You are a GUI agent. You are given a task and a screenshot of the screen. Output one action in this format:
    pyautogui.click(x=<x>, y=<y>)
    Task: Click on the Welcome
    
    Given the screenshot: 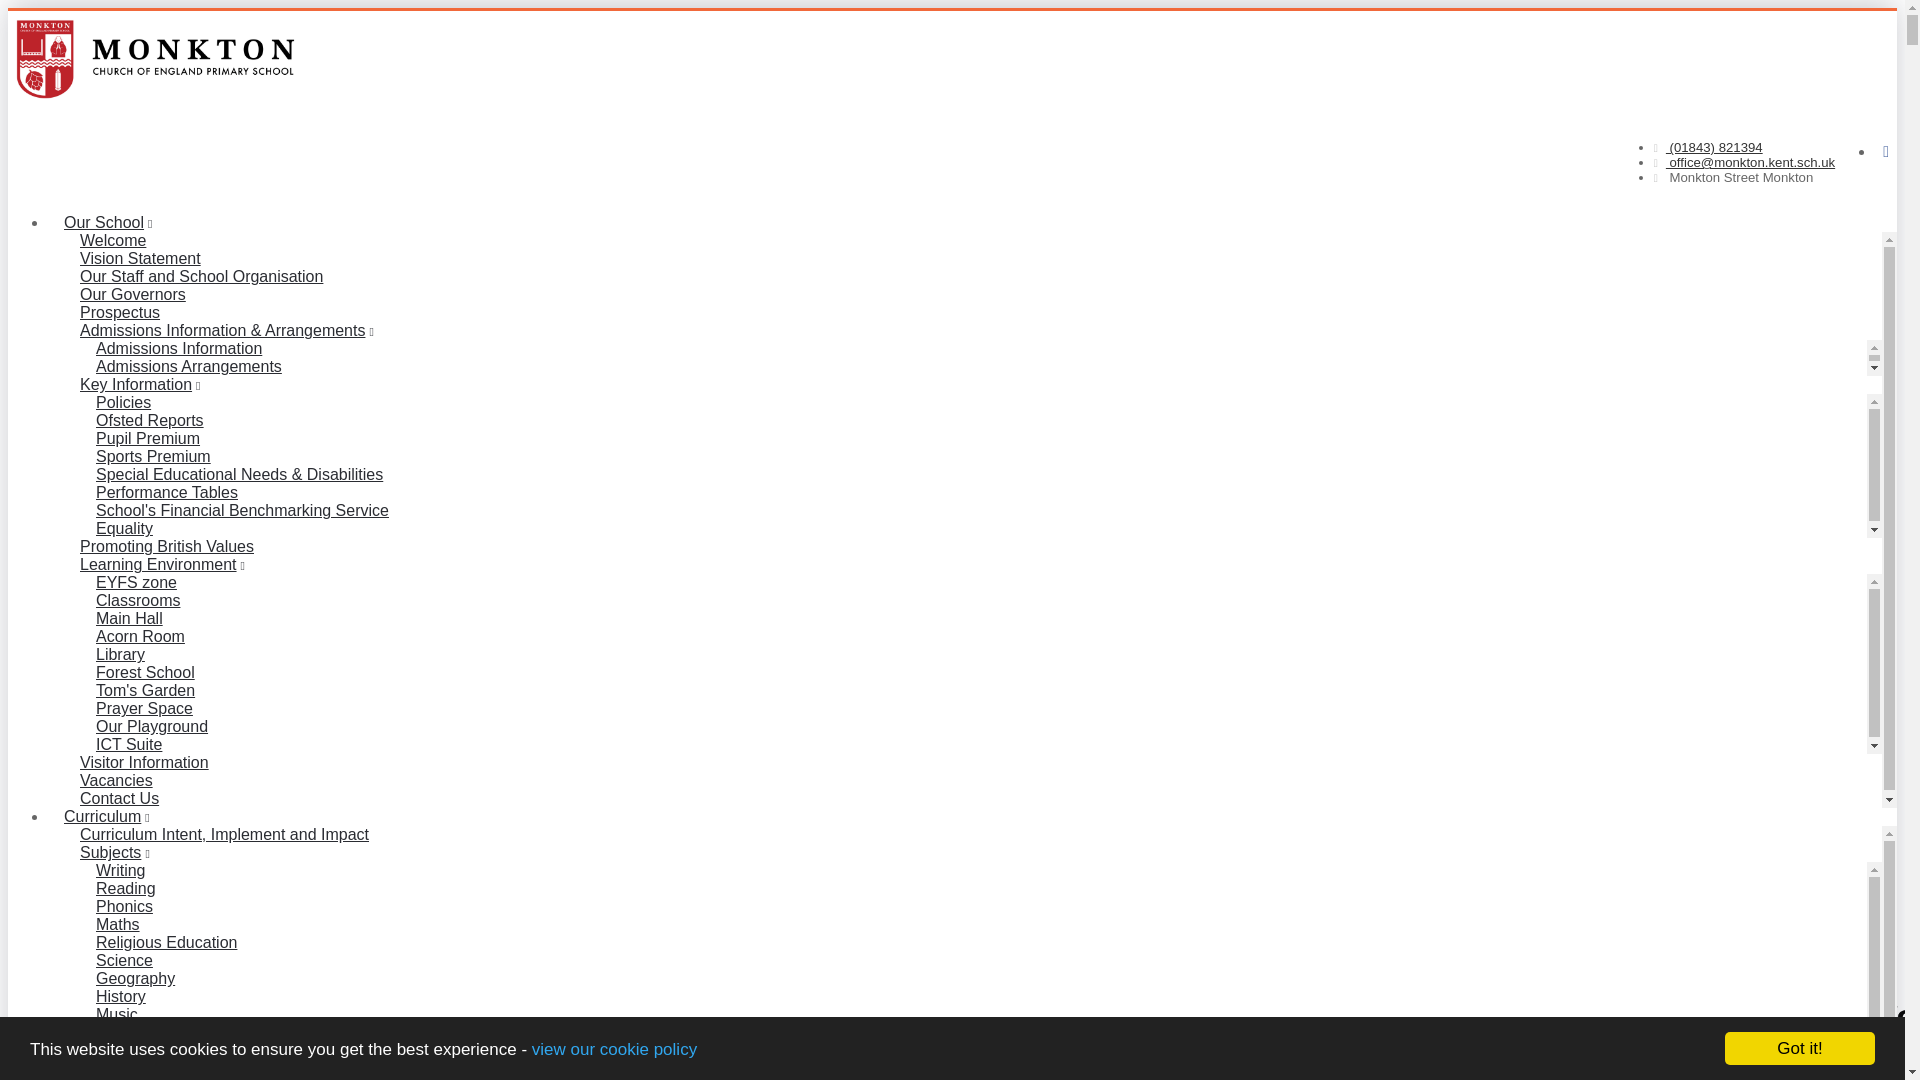 What is the action you would take?
    pyautogui.click(x=112, y=240)
    